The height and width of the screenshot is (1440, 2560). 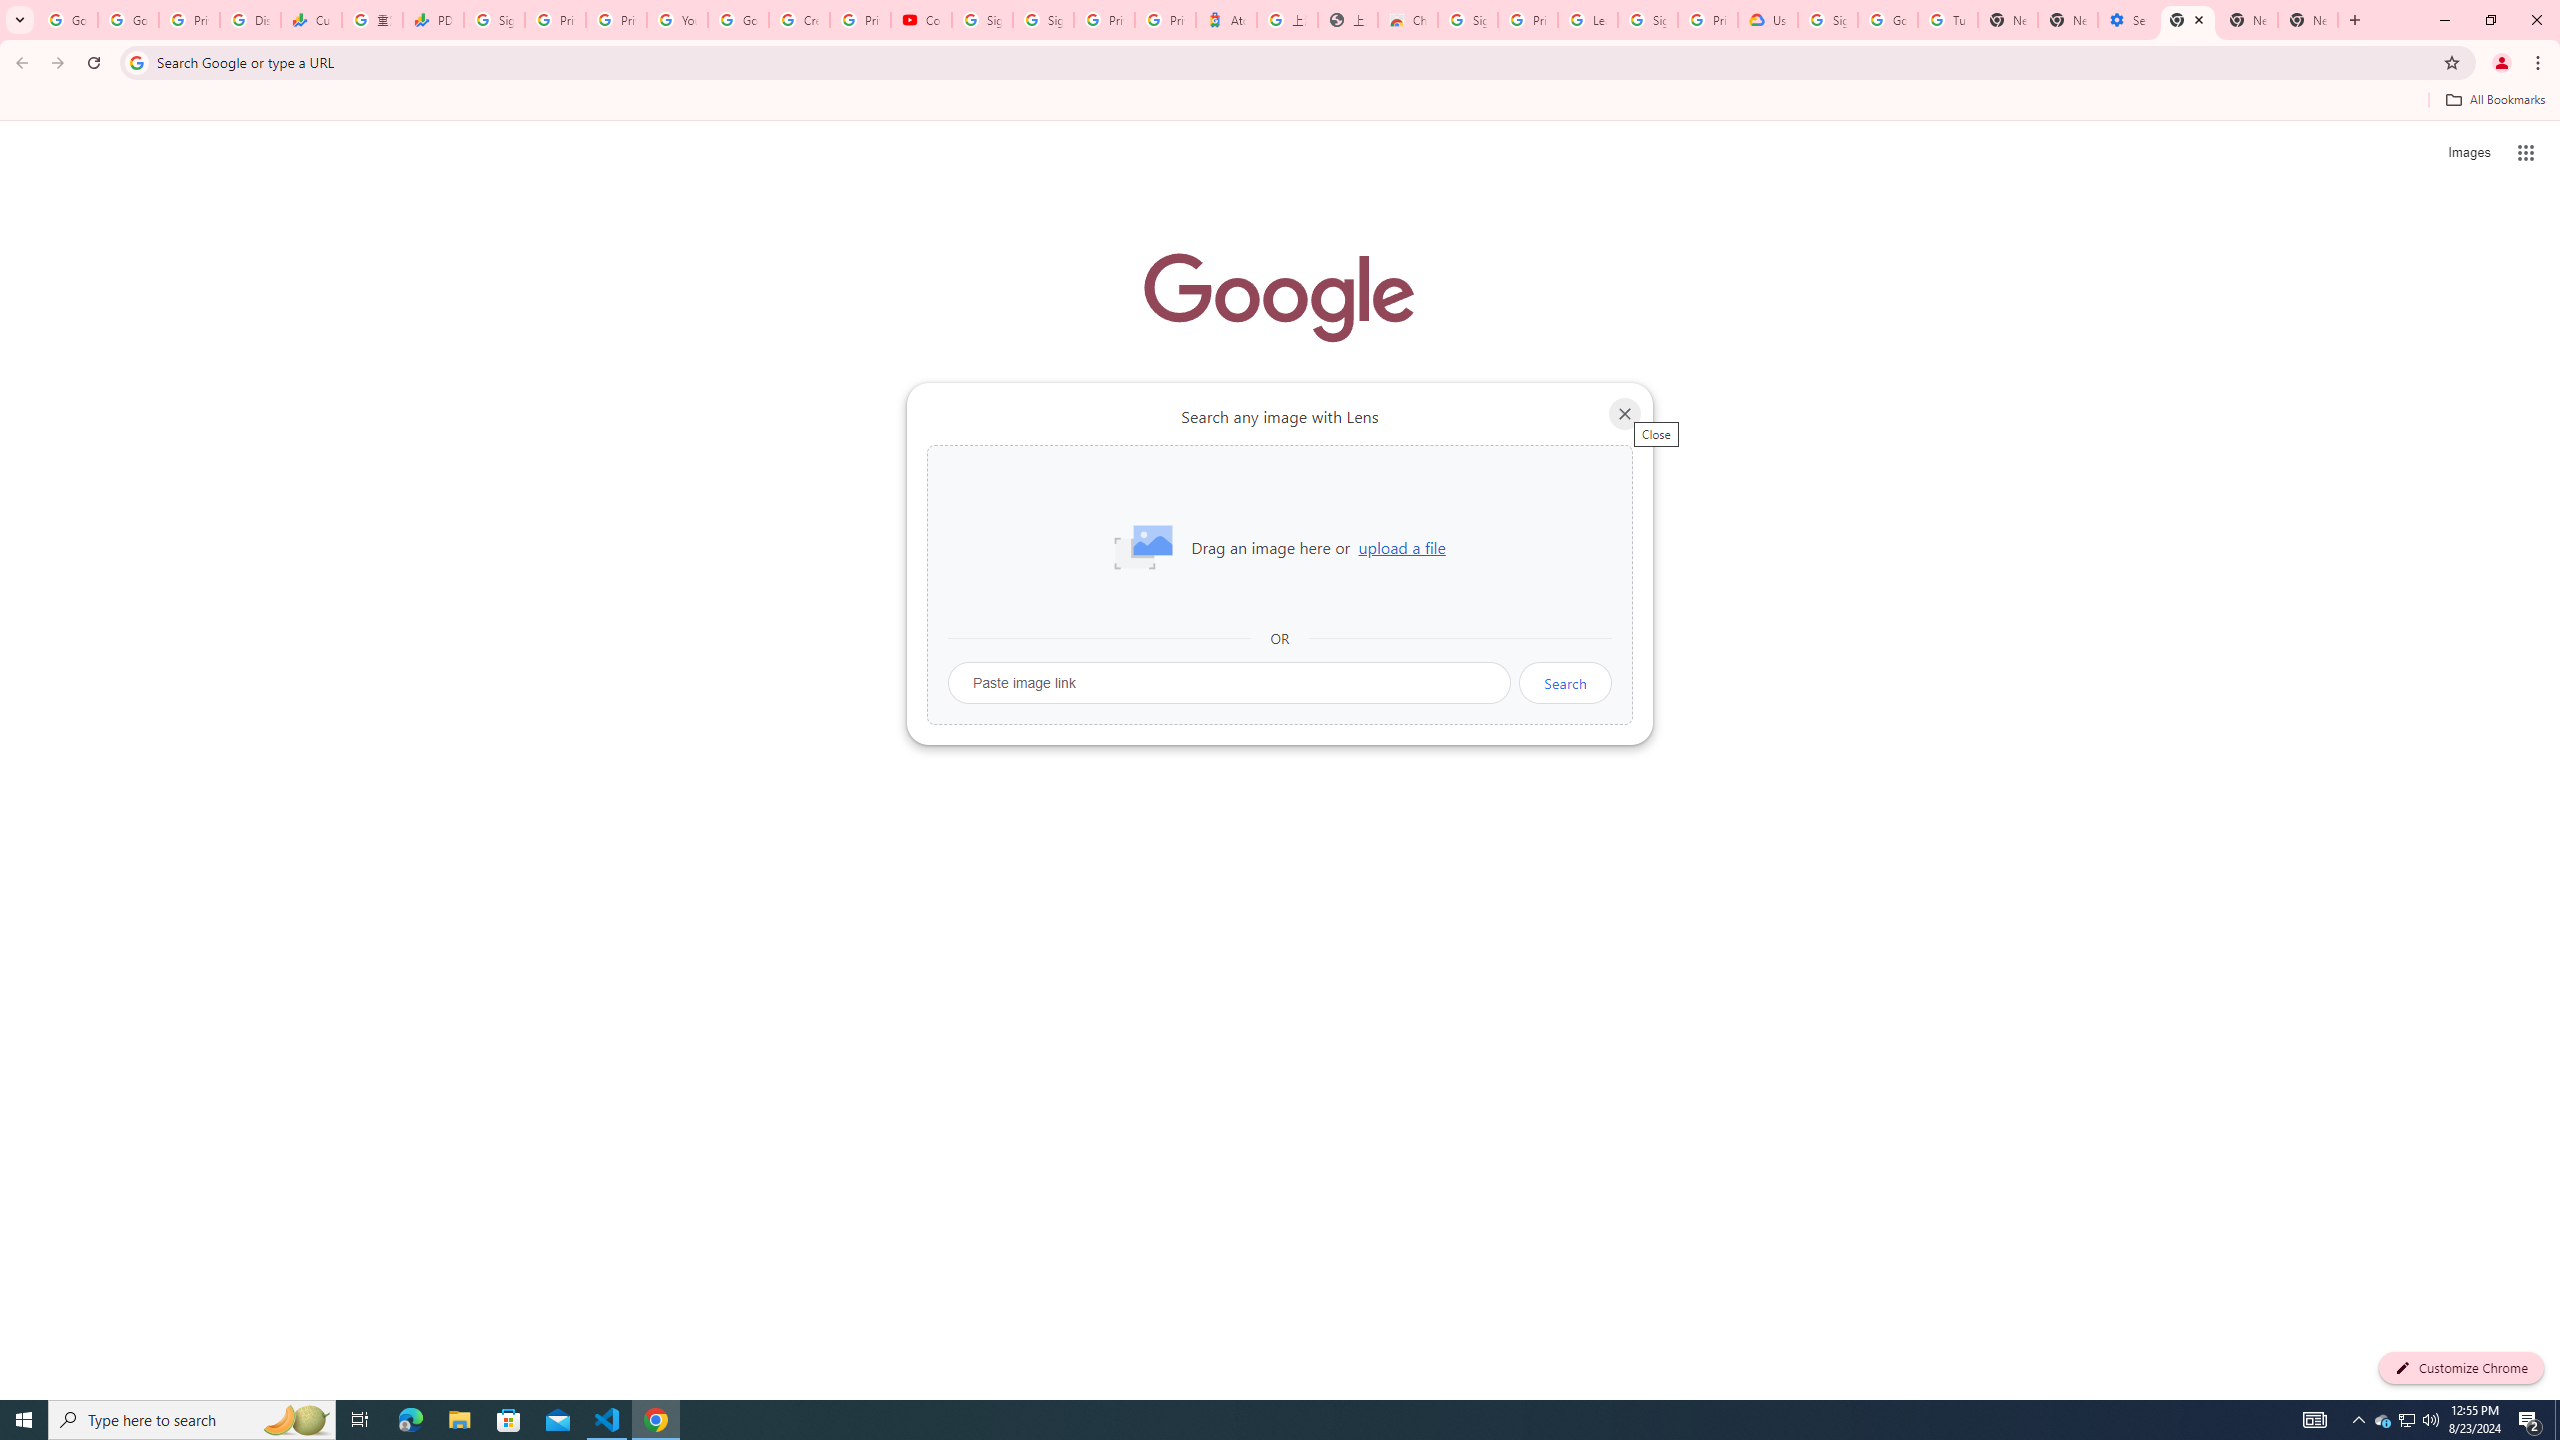 What do you see at coordinates (1280, 505) in the screenshot?
I see `Add shortcut` at bounding box center [1280, 505].